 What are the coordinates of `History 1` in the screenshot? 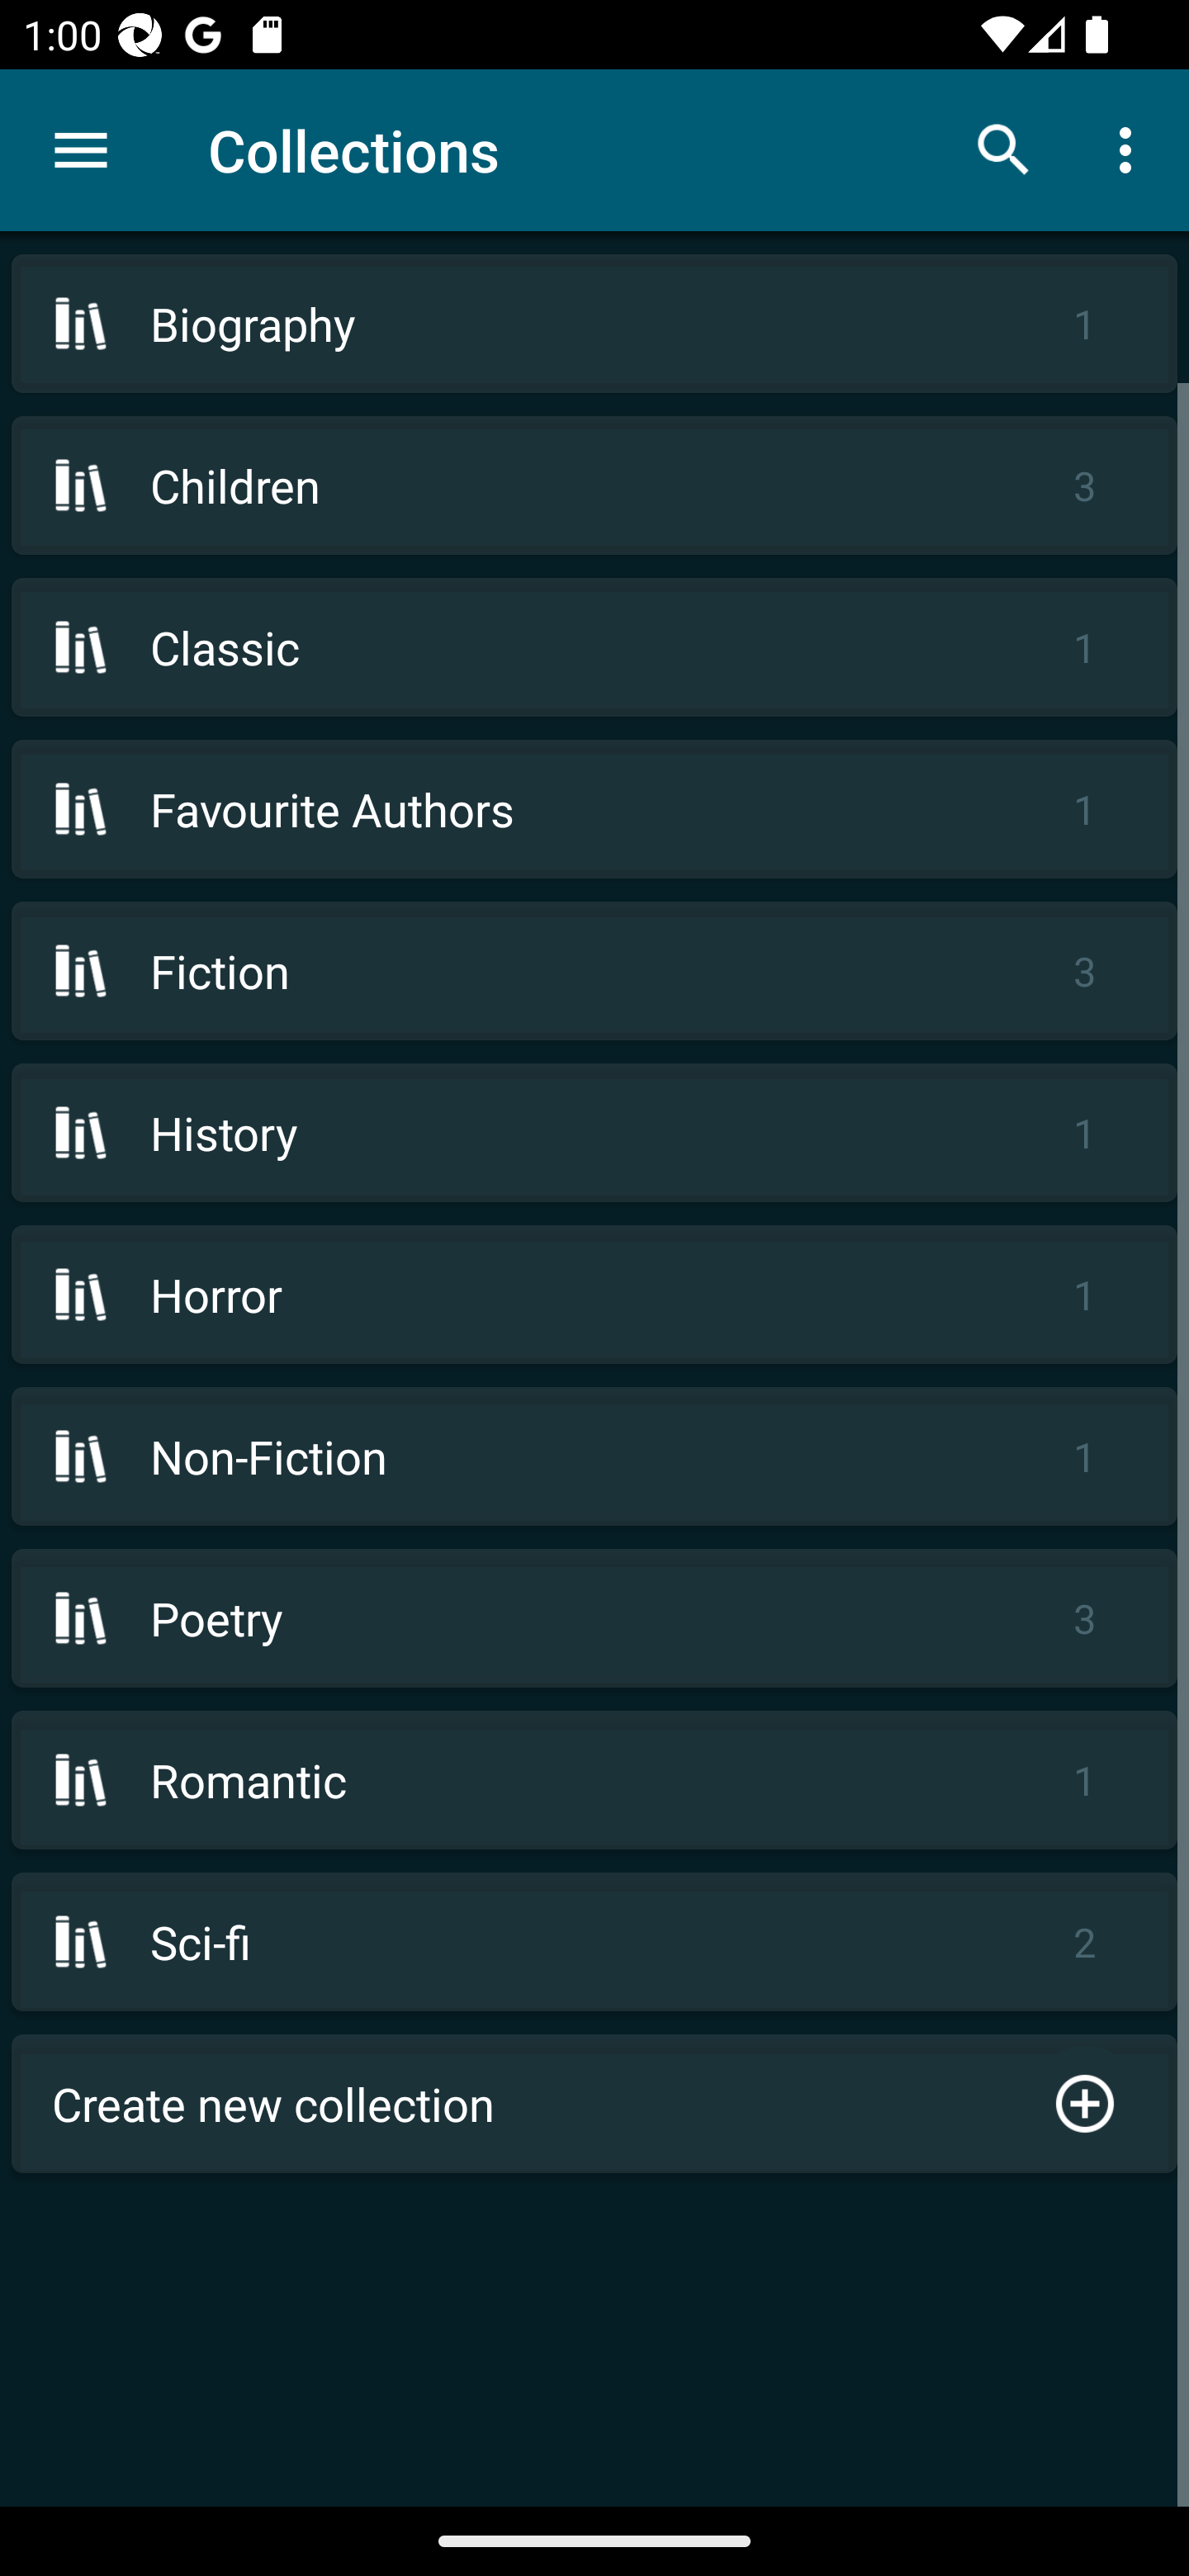 It's located at (594, 1133).